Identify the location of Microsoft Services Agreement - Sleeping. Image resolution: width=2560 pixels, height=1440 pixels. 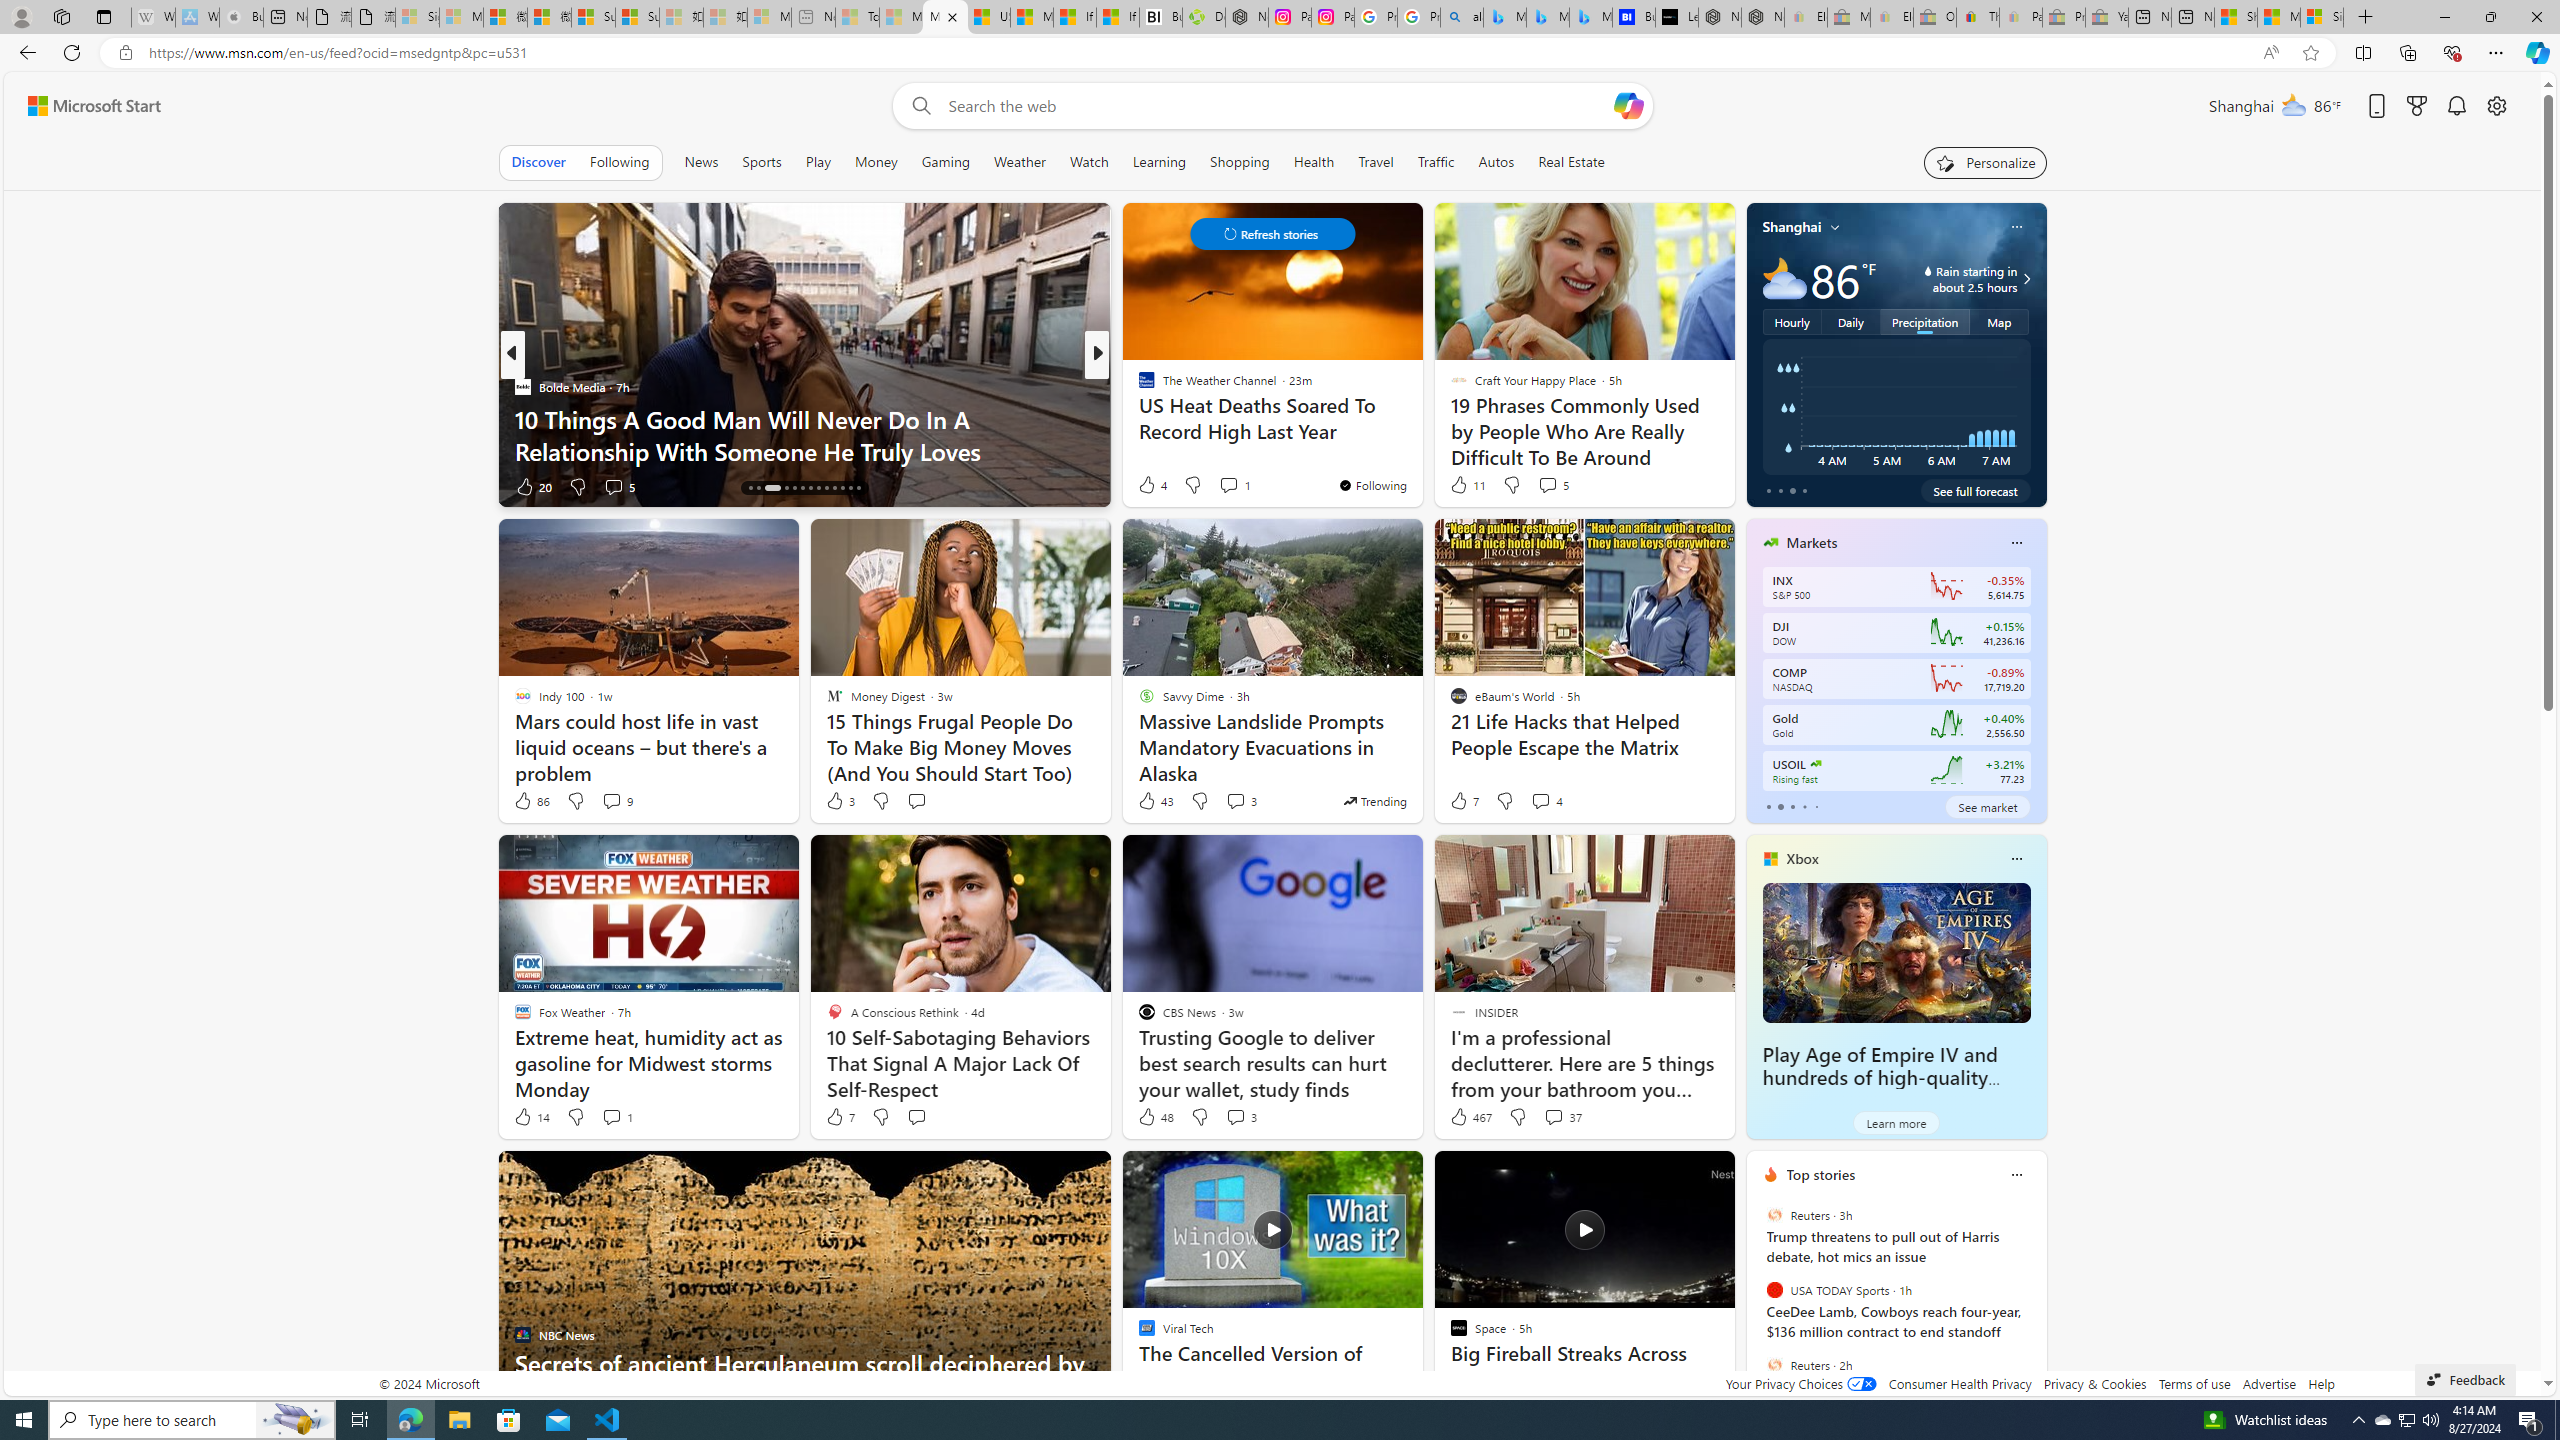
(460, 17).